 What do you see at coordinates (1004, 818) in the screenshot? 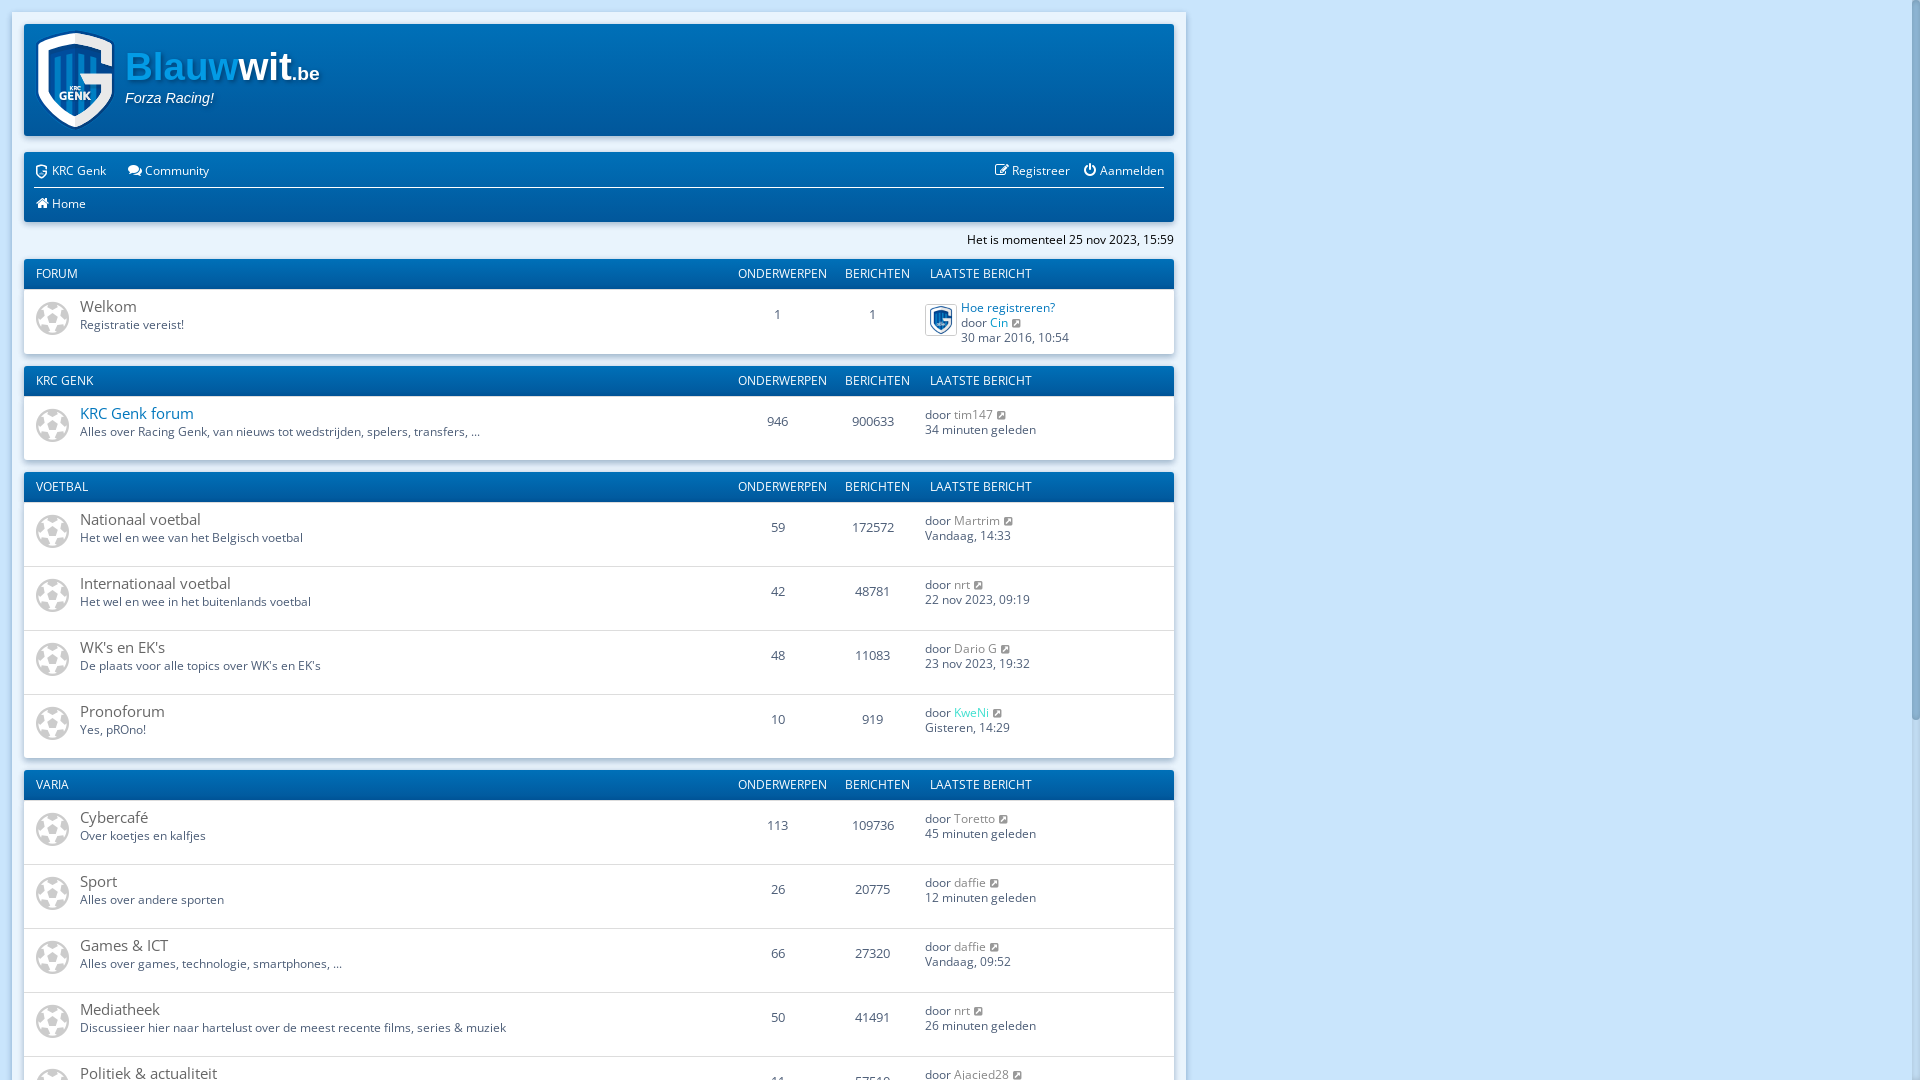
I see `Bekijk laatste bericht` at bounding box center [1004, 818].